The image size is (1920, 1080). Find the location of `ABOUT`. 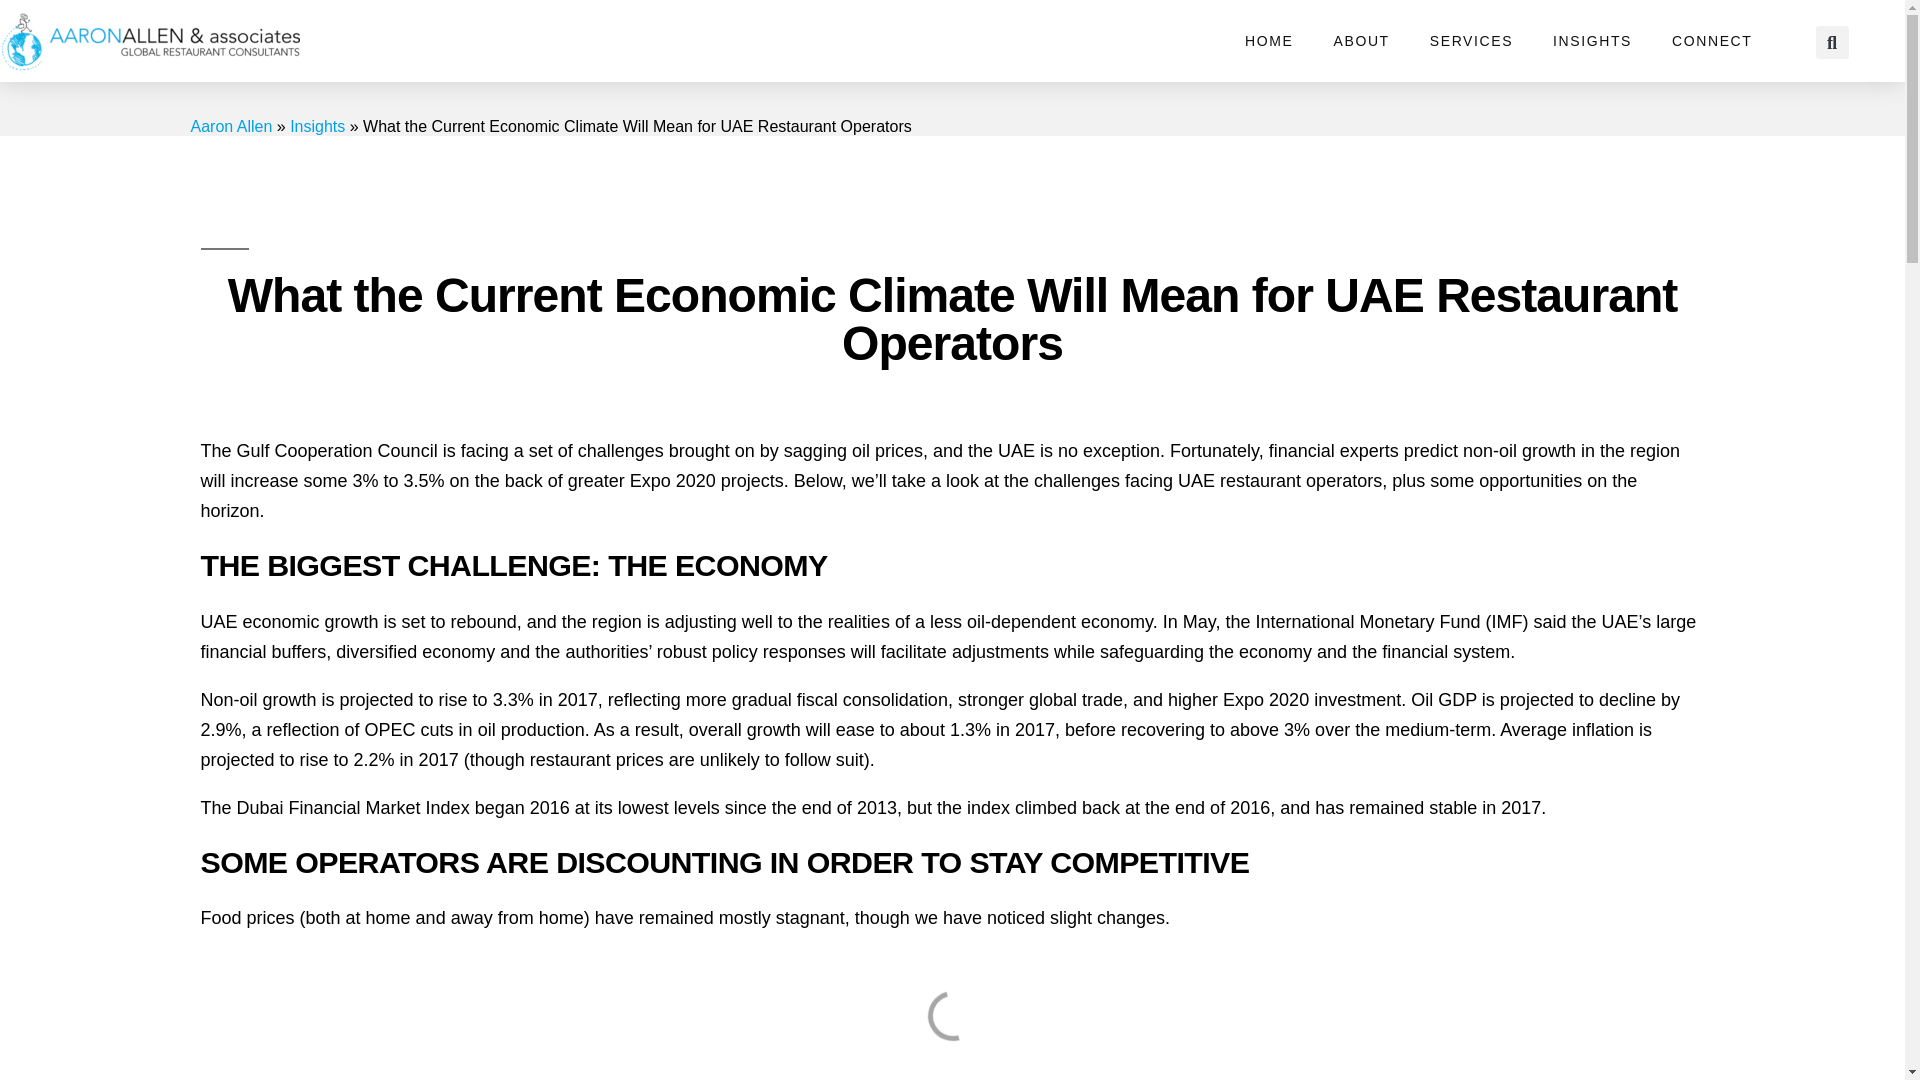

ABOUT is located at coordinates (1361, 40).